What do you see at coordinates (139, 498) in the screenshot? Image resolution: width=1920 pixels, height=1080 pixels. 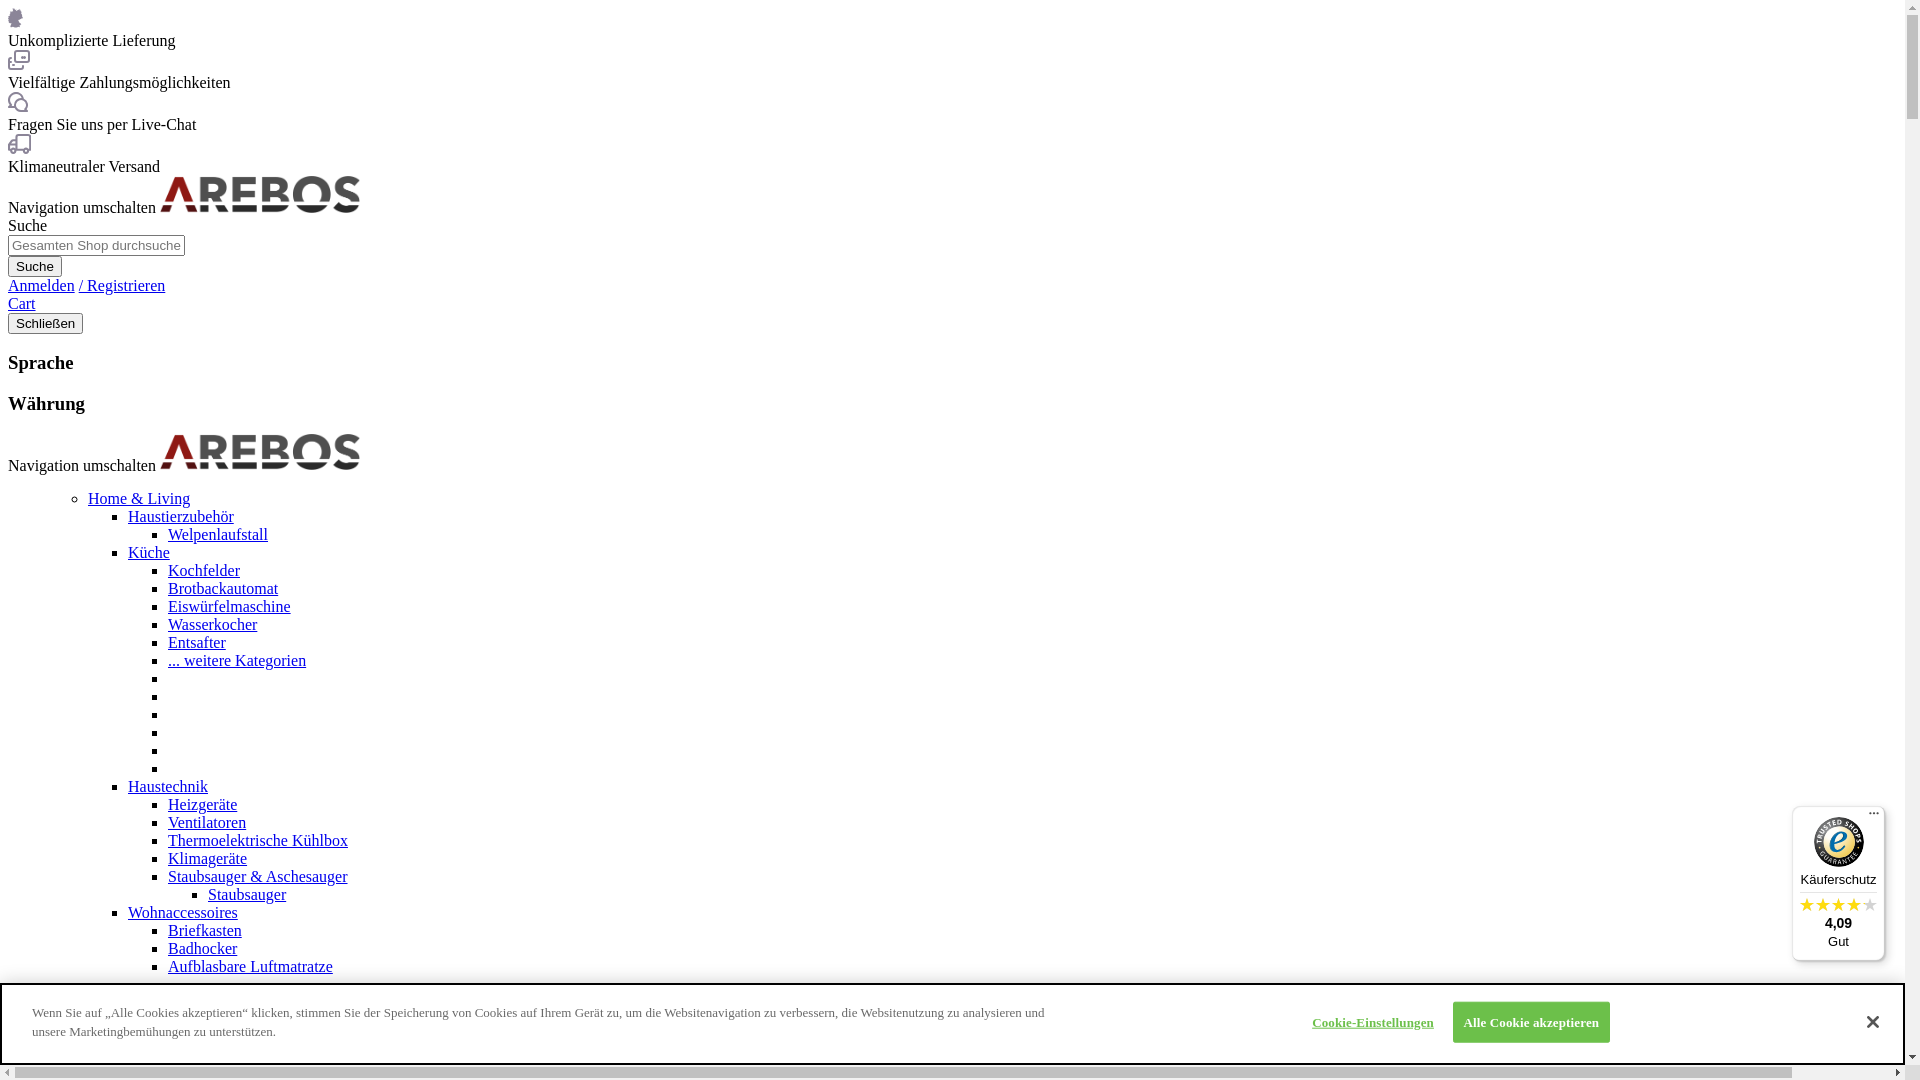 I see `Home & Living` at bounding box center [139, 498].